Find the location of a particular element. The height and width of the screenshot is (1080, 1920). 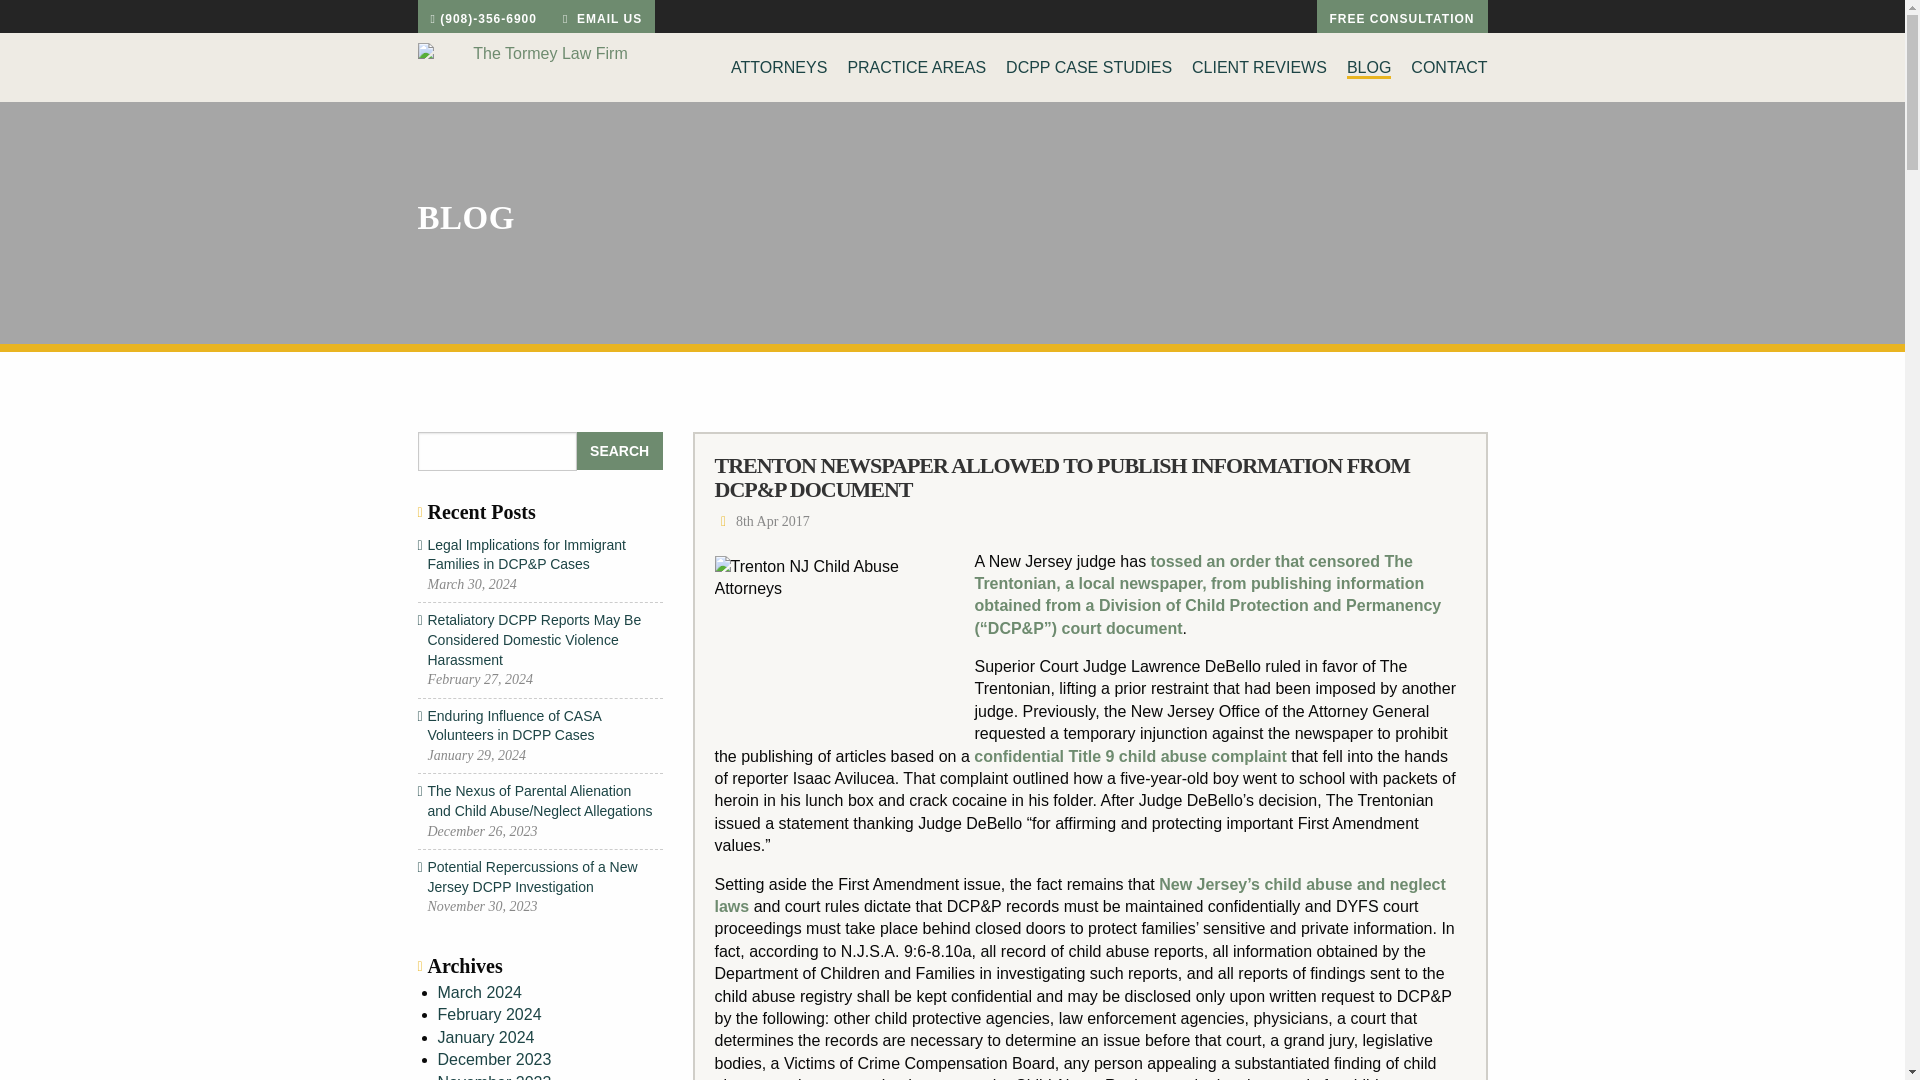

CONTACT is located at coordinates (1444, 62).